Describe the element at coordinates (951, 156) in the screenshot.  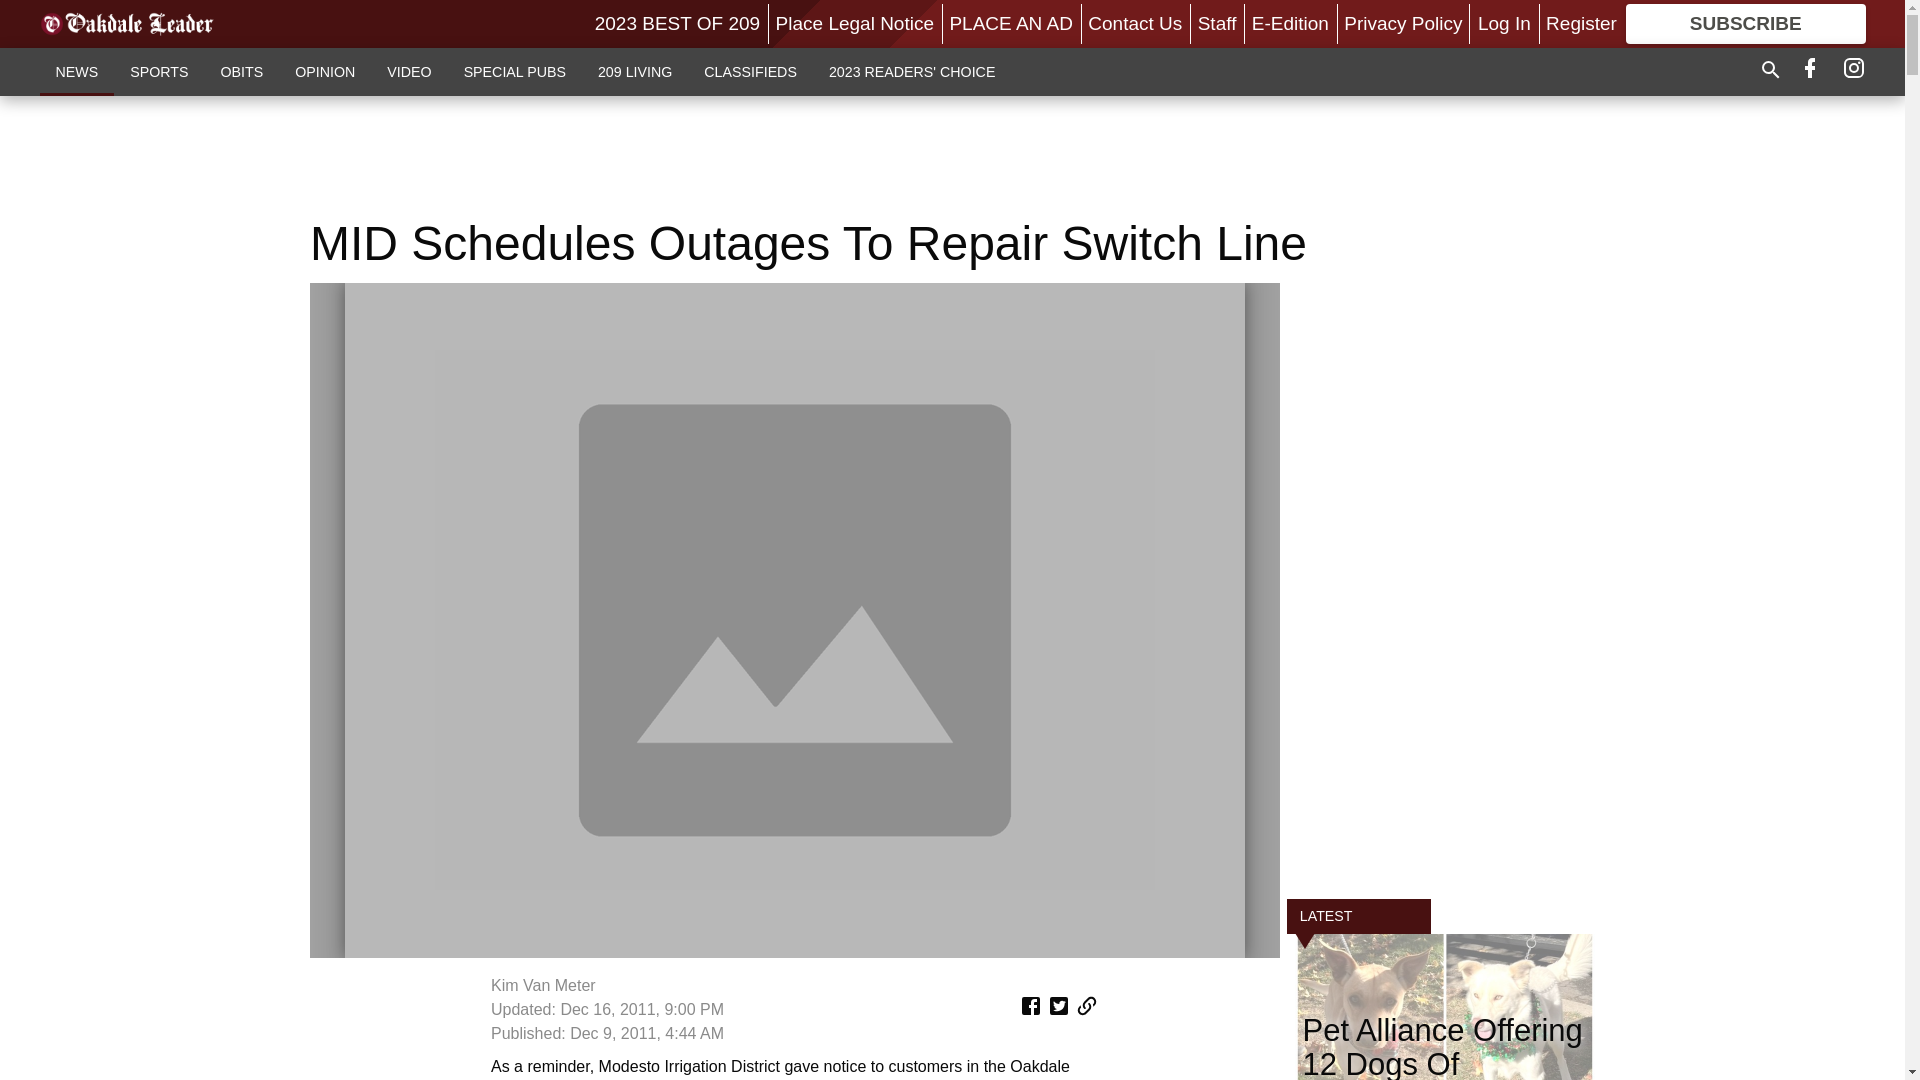
I see `3rd party ad content` at that location.